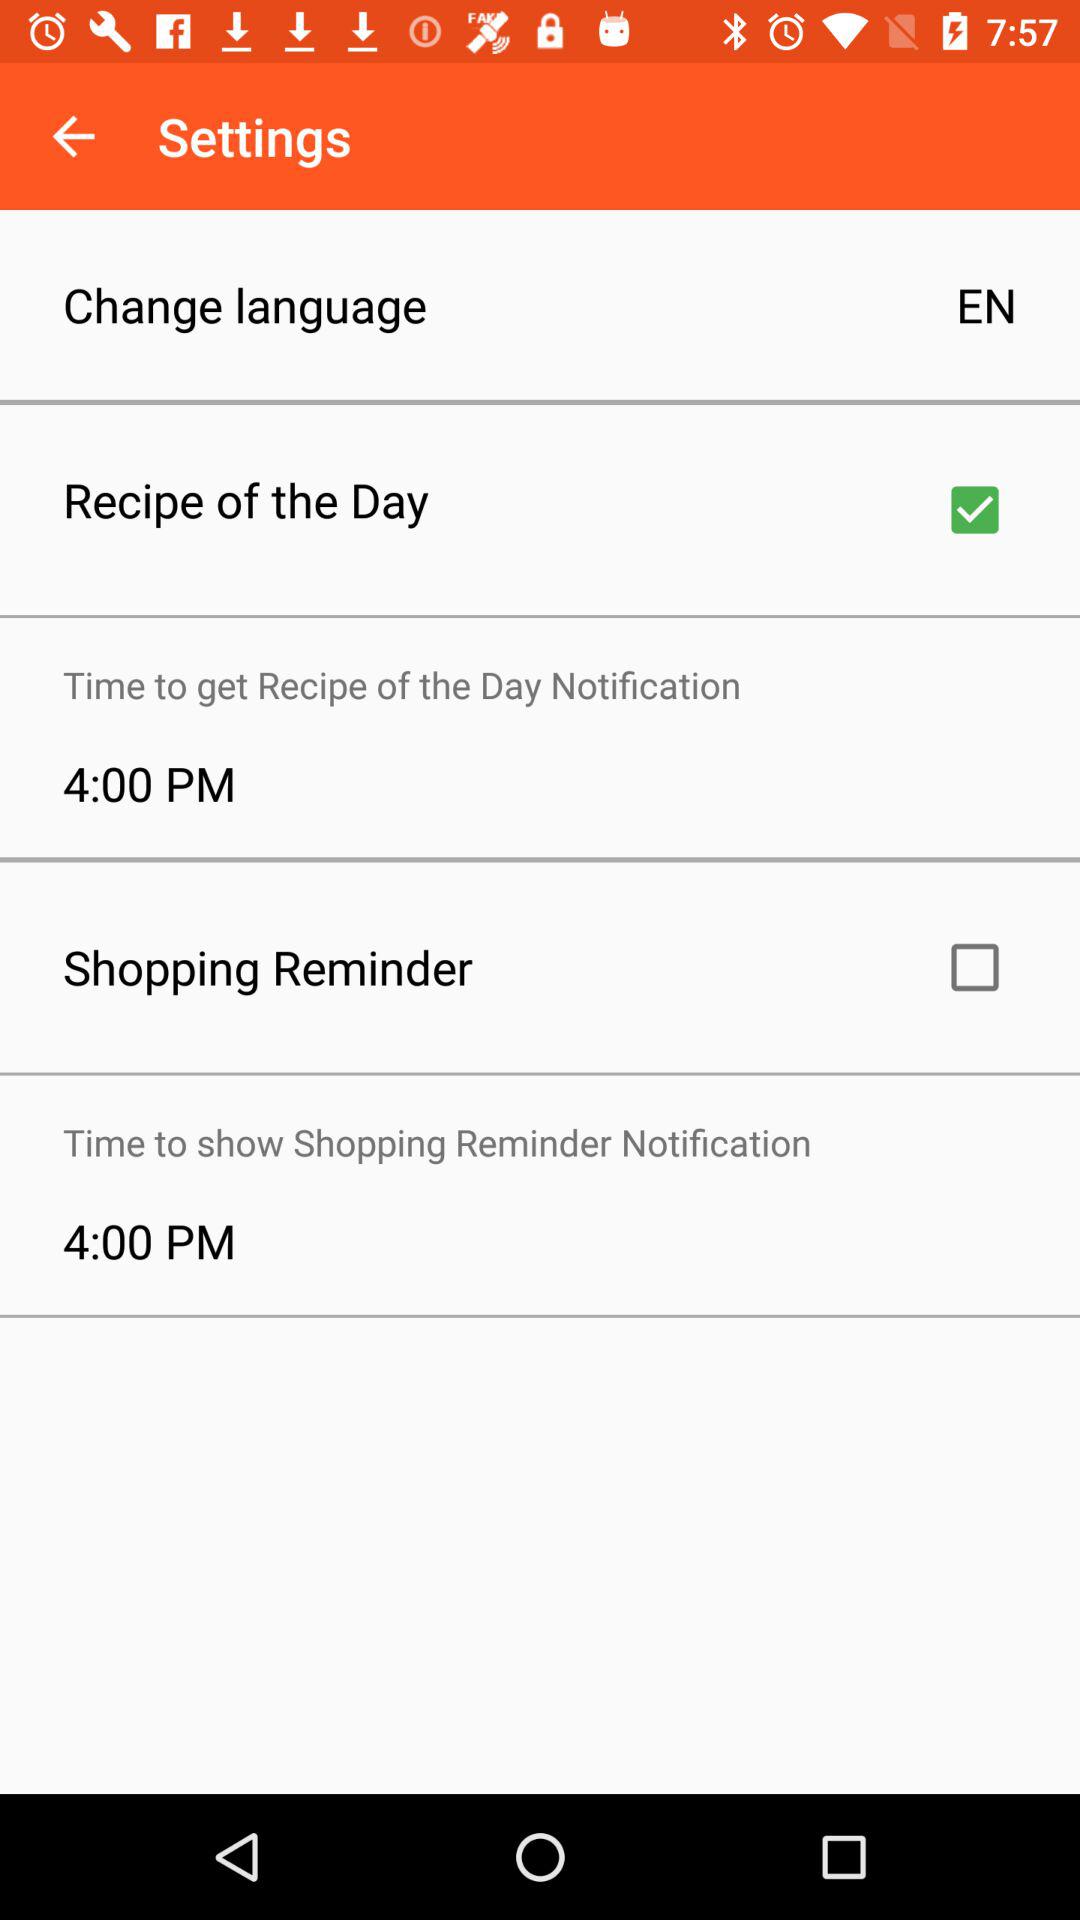 The width and height of the screenshot is (1080, 1920). What do you see at coordinates (975, 967) in the screenshot?
I see `set the reminder` at bounding box center [975, 967].